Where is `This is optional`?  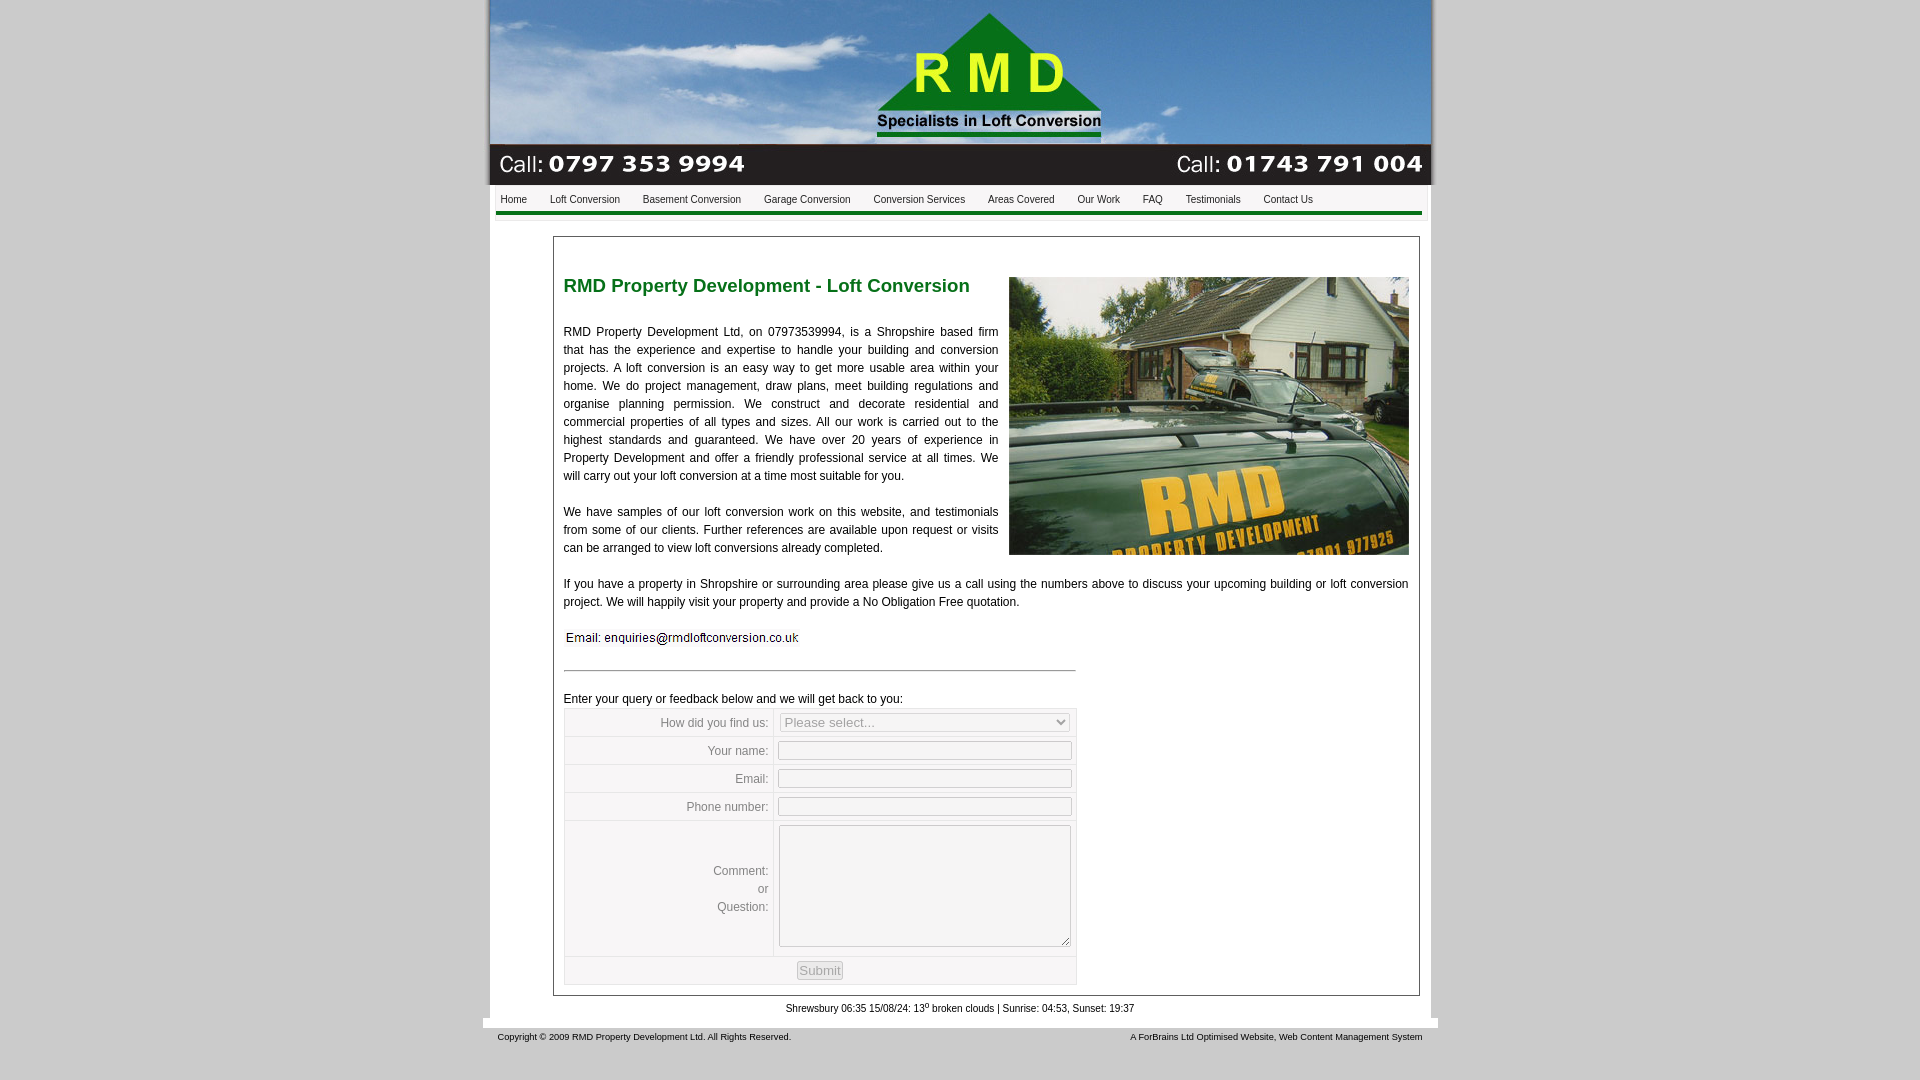 This is optional is located at coordinates (924, 778).